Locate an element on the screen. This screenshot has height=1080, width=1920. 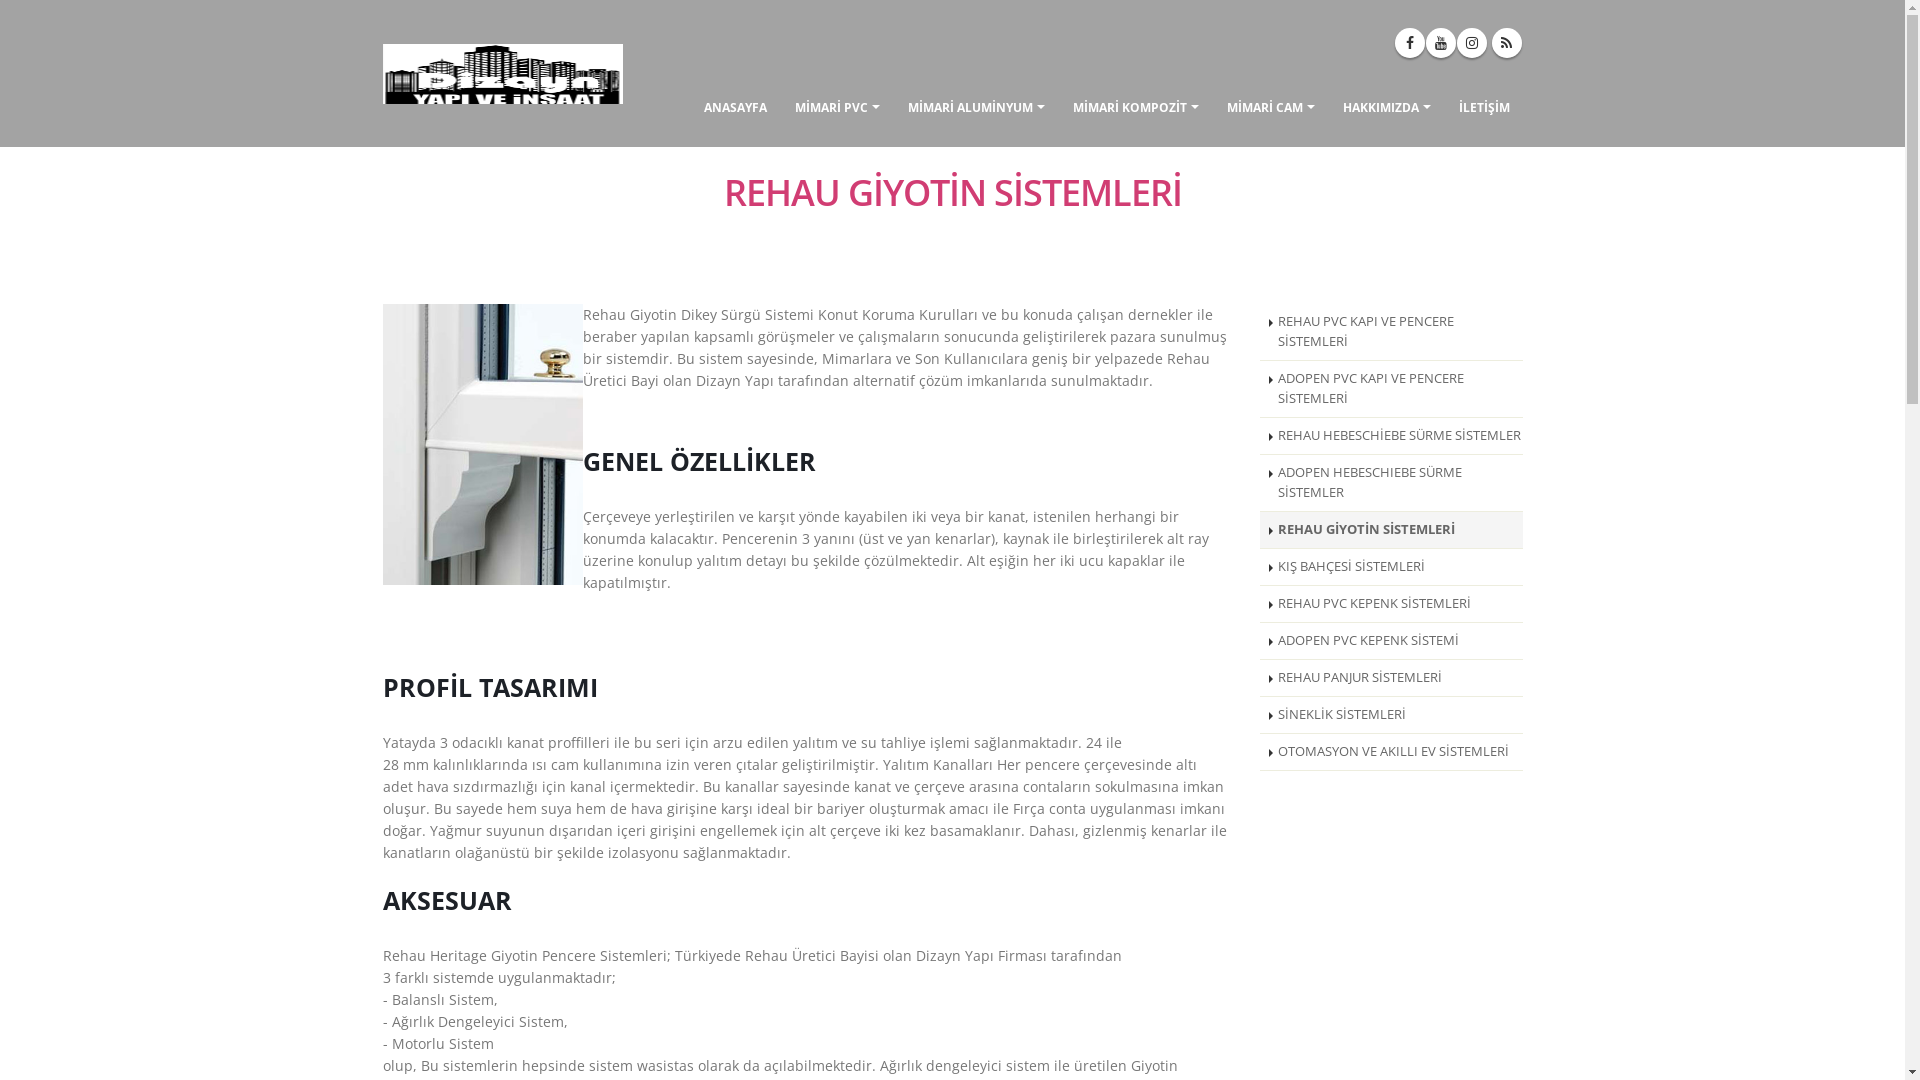
RSS is located at coordinates (1507, 43).